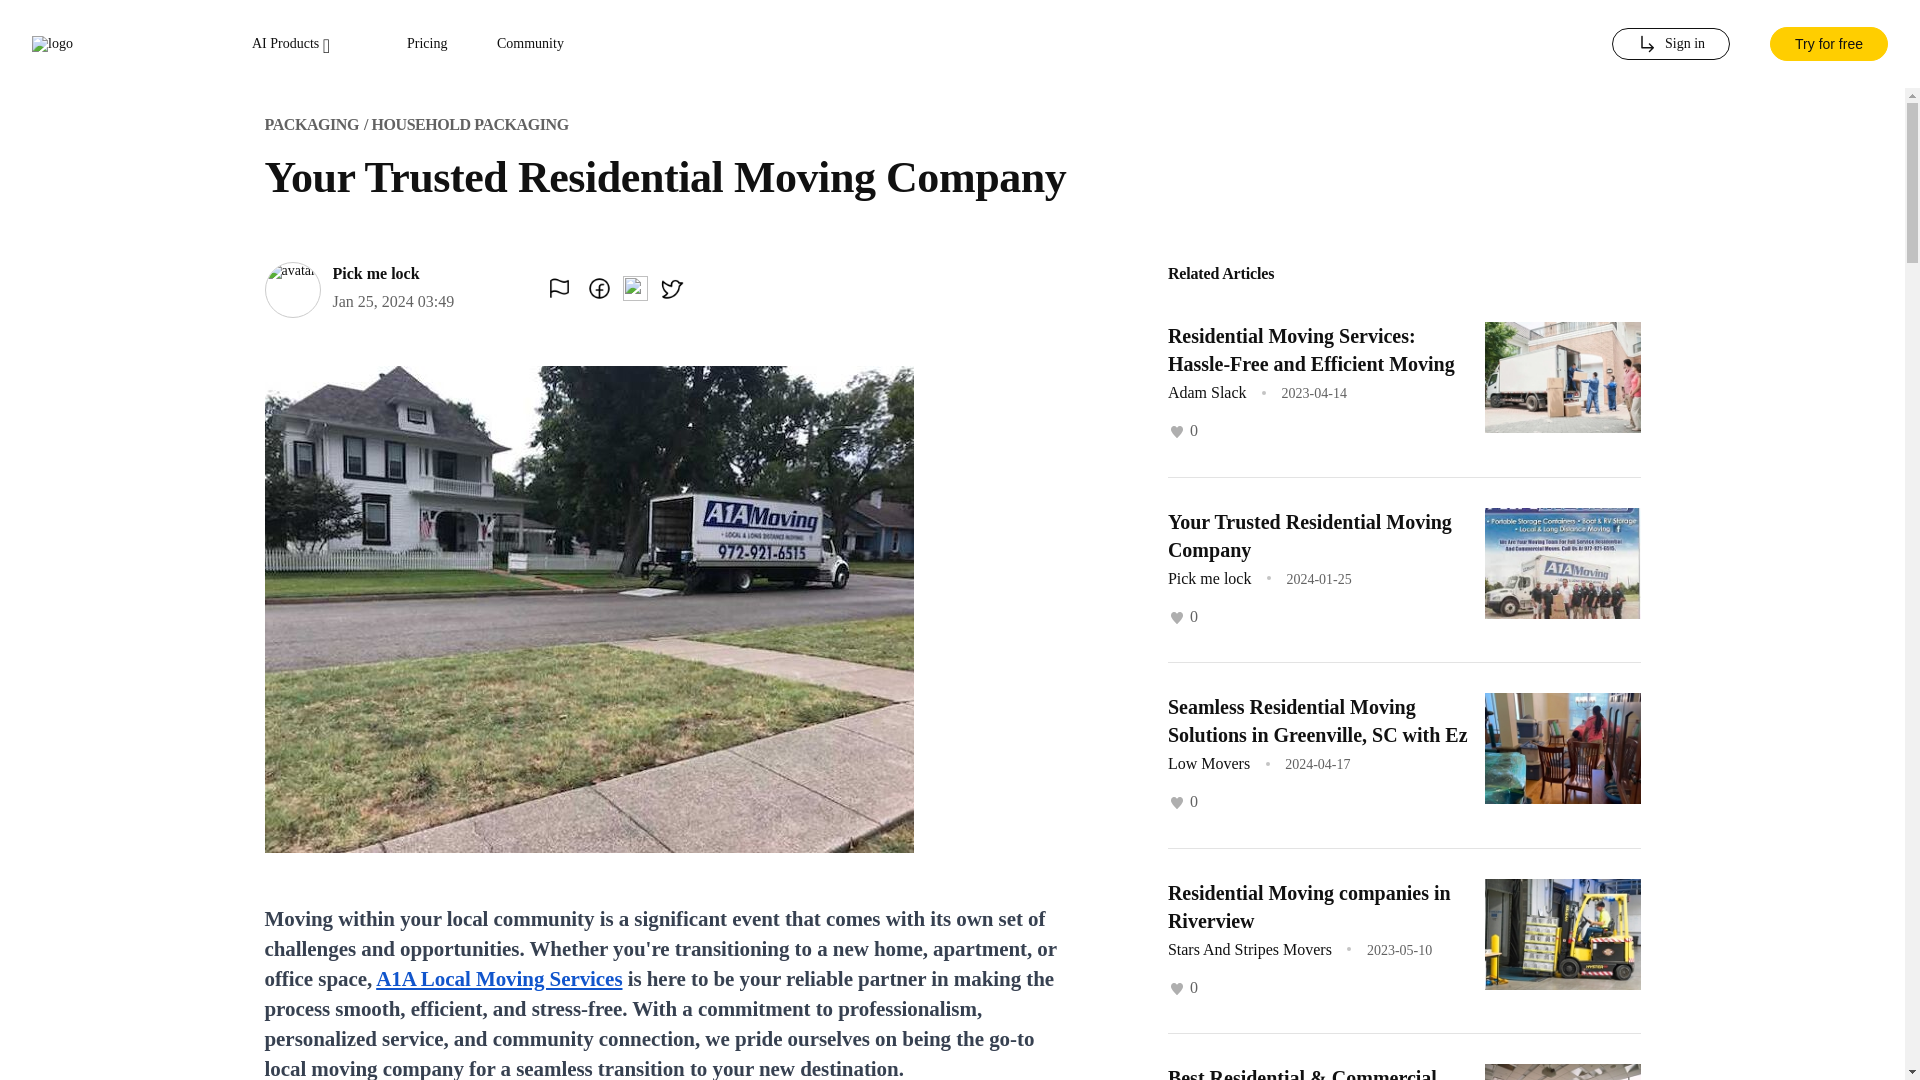 This screenshot has width=1920, height=1080. What do you see at coordinates (1309, 907) in the screenshot?
I see `Residential Moving companies in Riverview` at bounding box center [1309, 907].